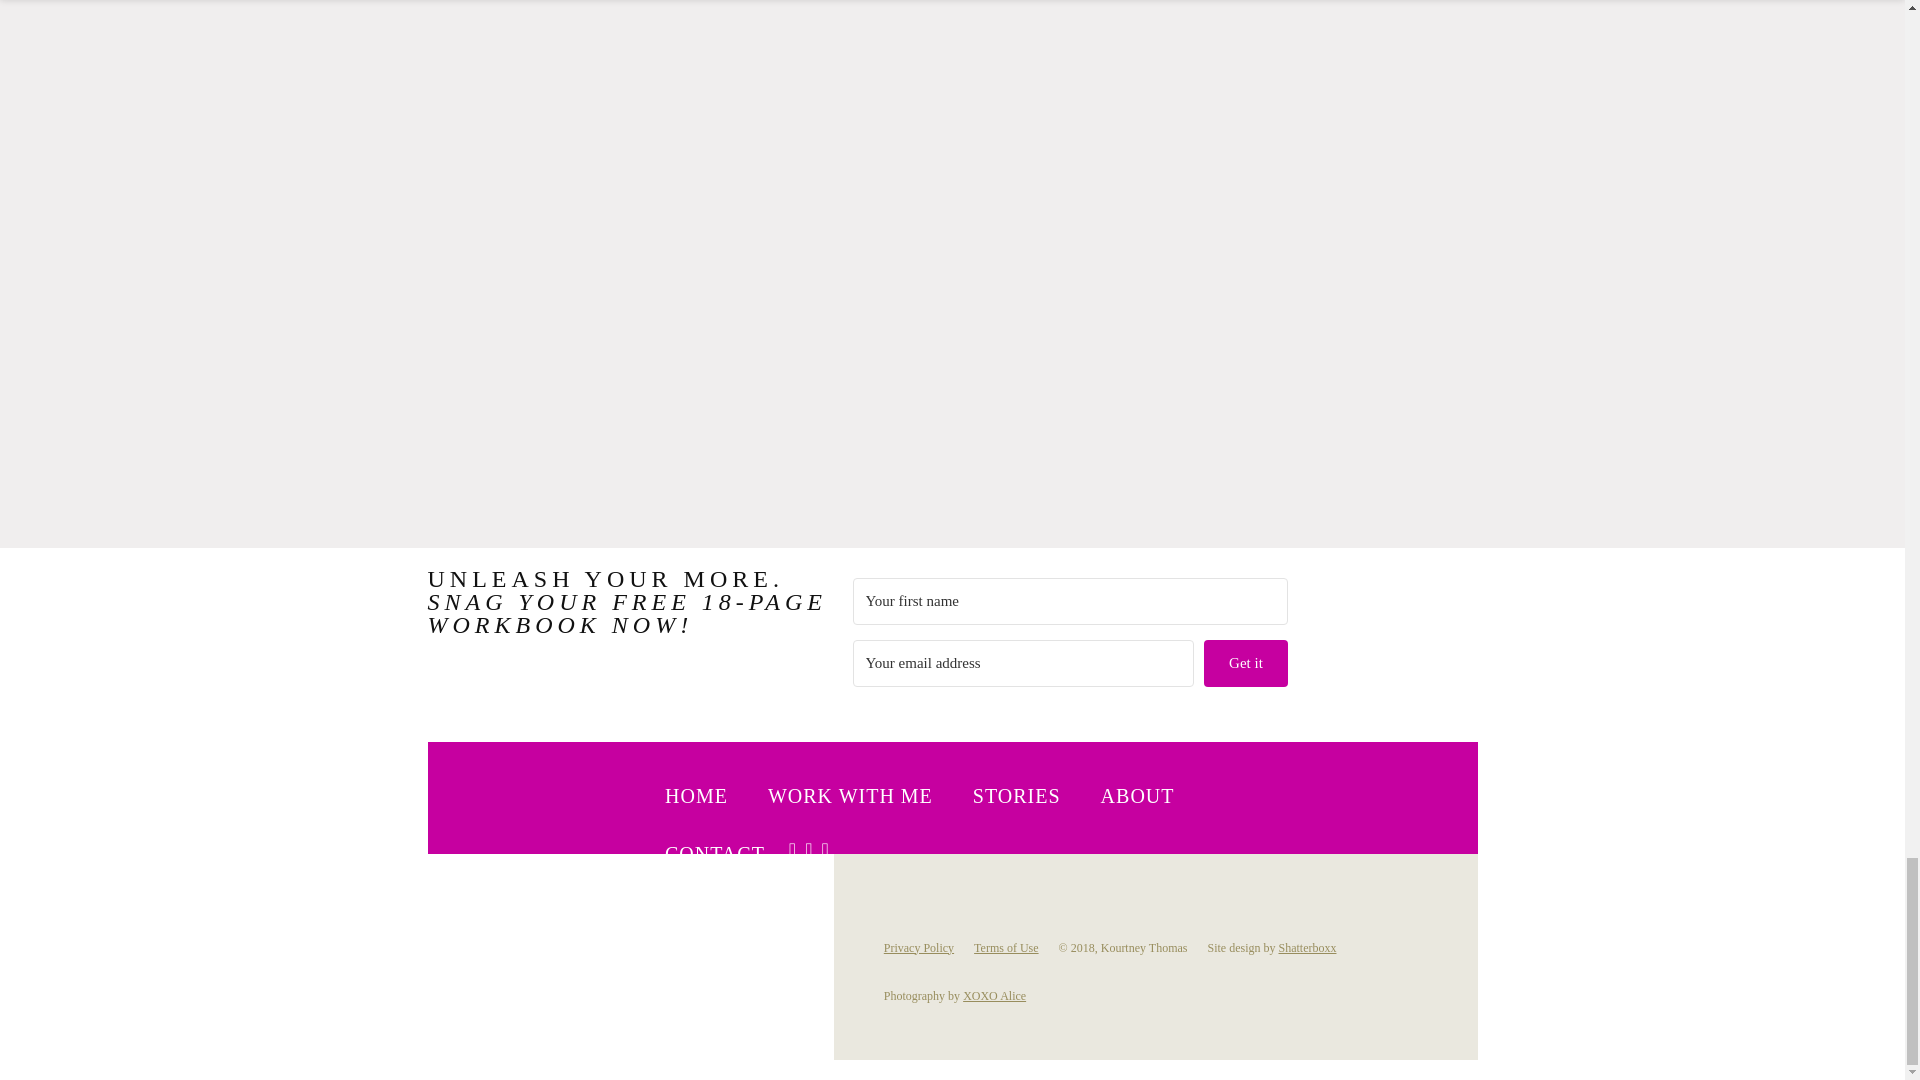 This screenshot has height=1080, width=1920. I want to click on Terms of Use, so click(1006, 947).